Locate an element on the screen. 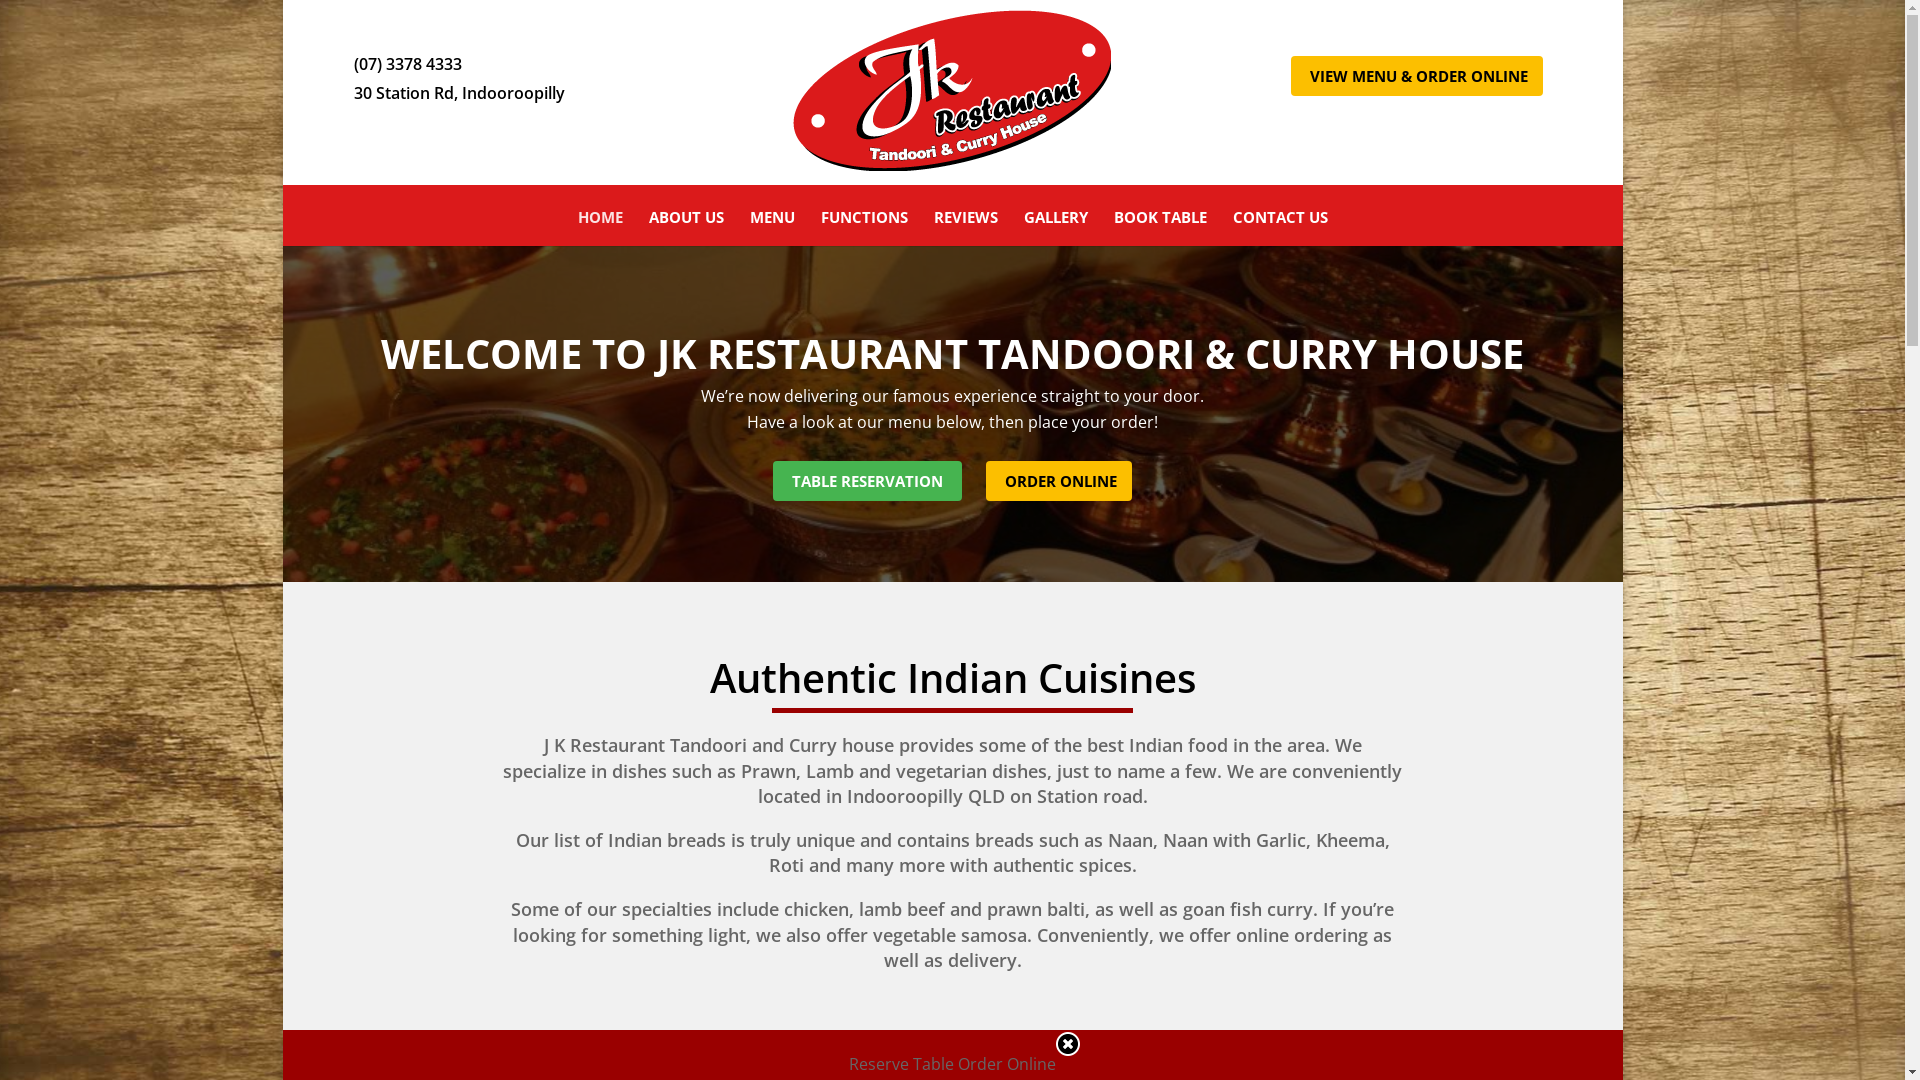  CONTACT US is located at coordinates (1280, 228).